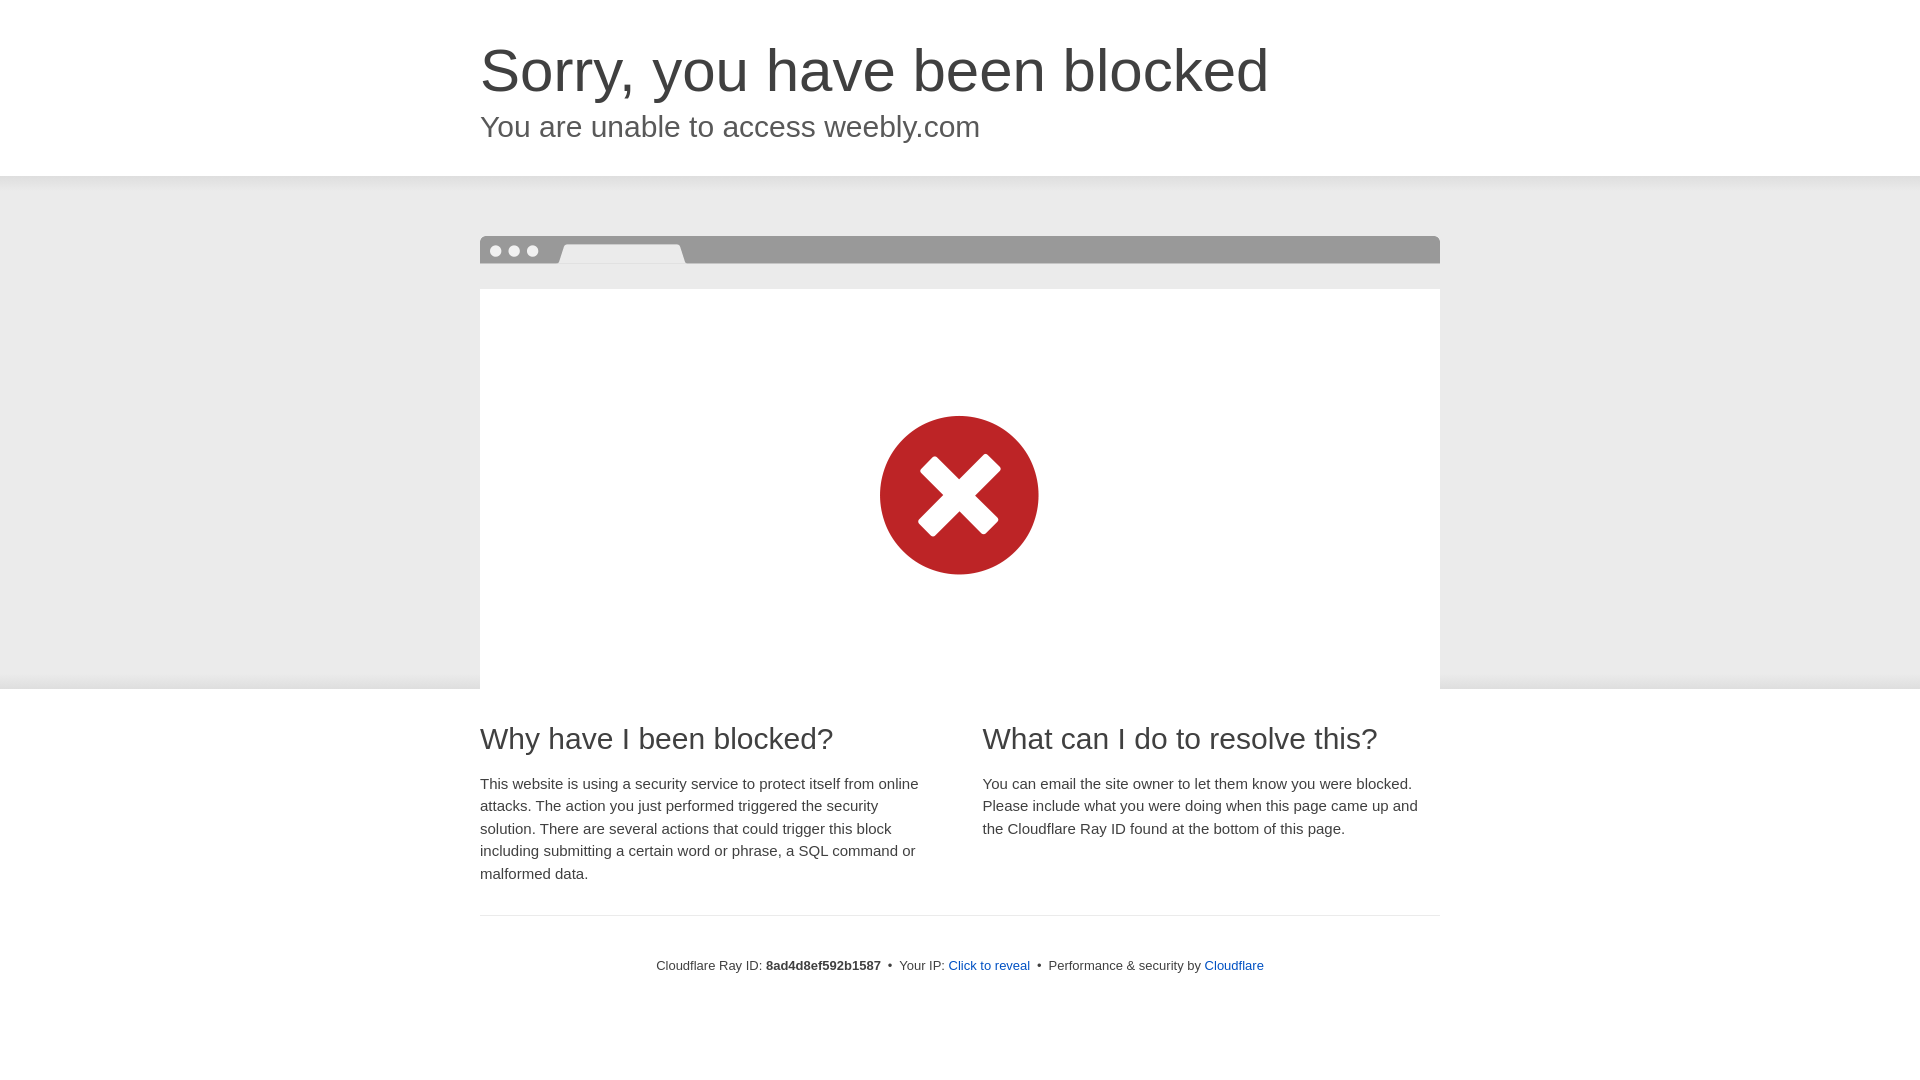  Describe the element at coordinates (990, 966) in the screenshot. I see `Click to reveal` at that location.